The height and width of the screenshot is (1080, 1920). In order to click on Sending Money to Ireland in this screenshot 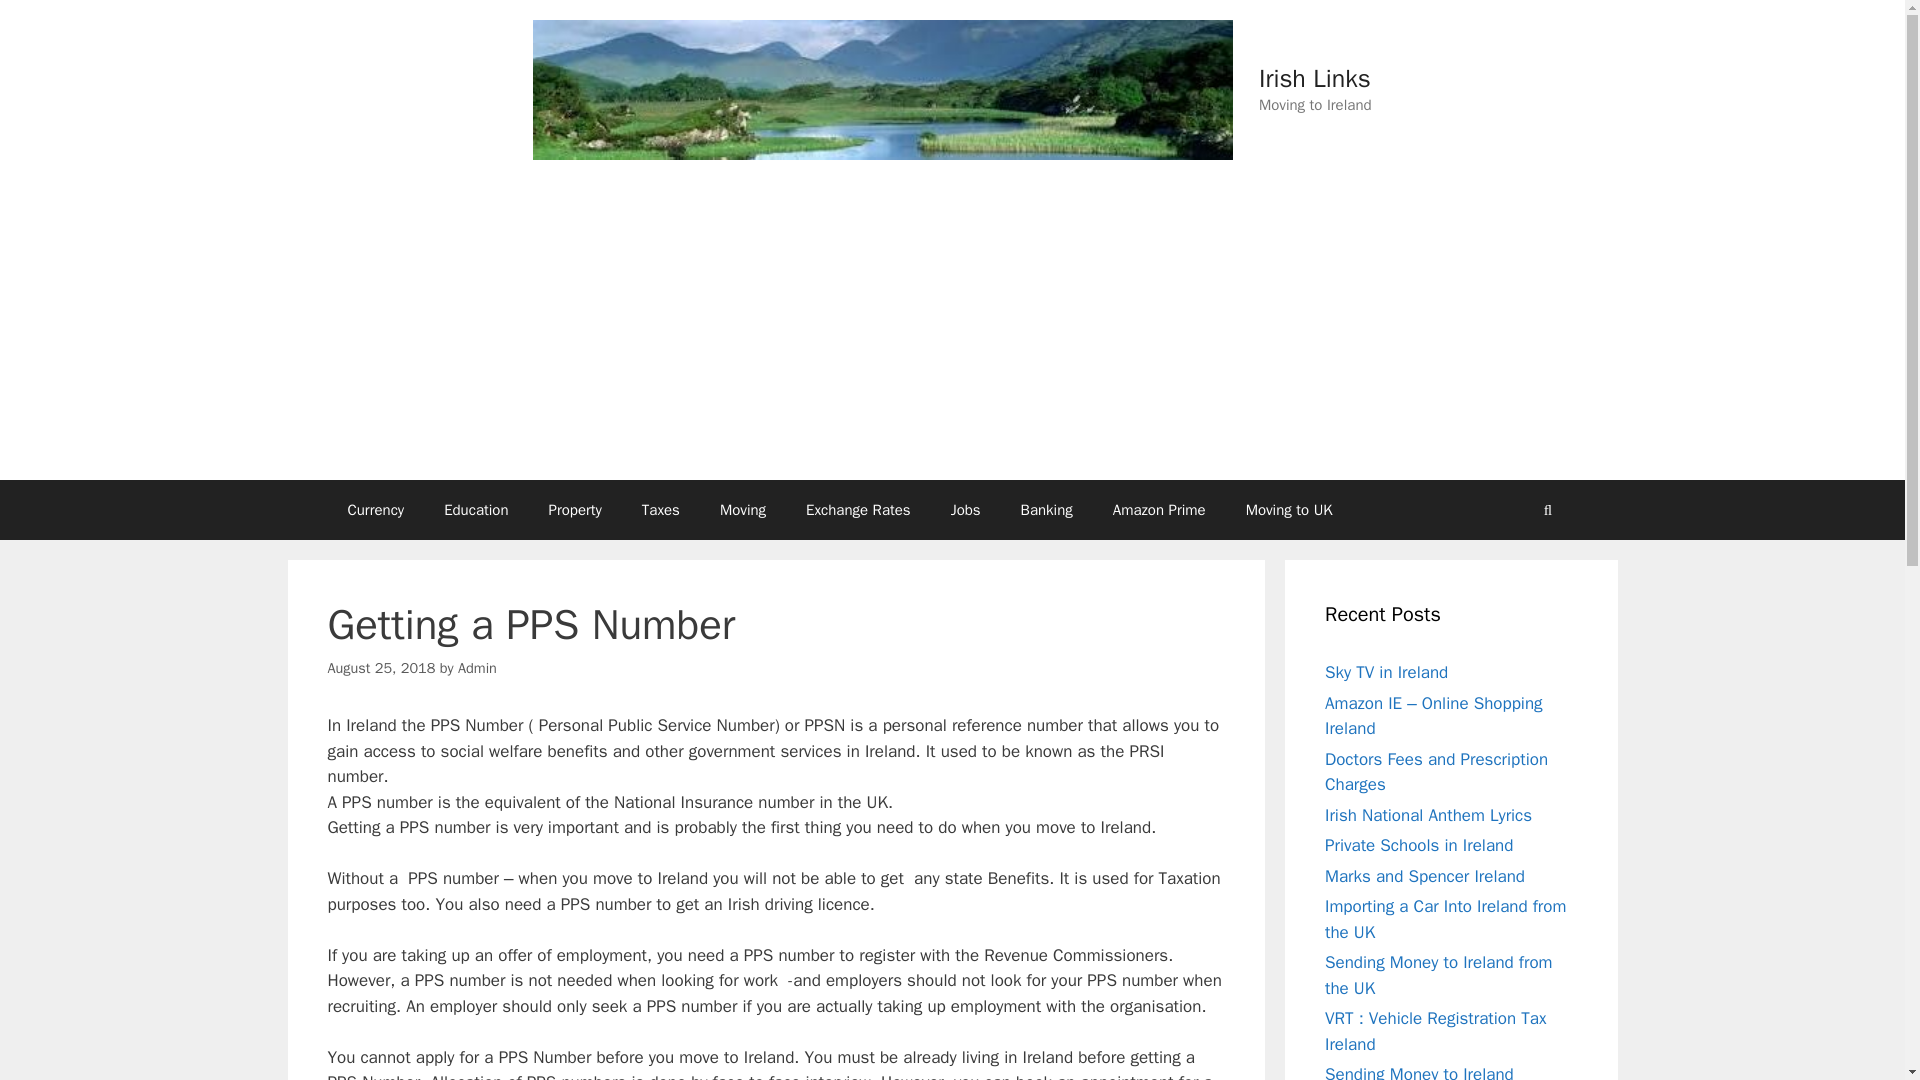, I will do `click(1419, 1072)`.